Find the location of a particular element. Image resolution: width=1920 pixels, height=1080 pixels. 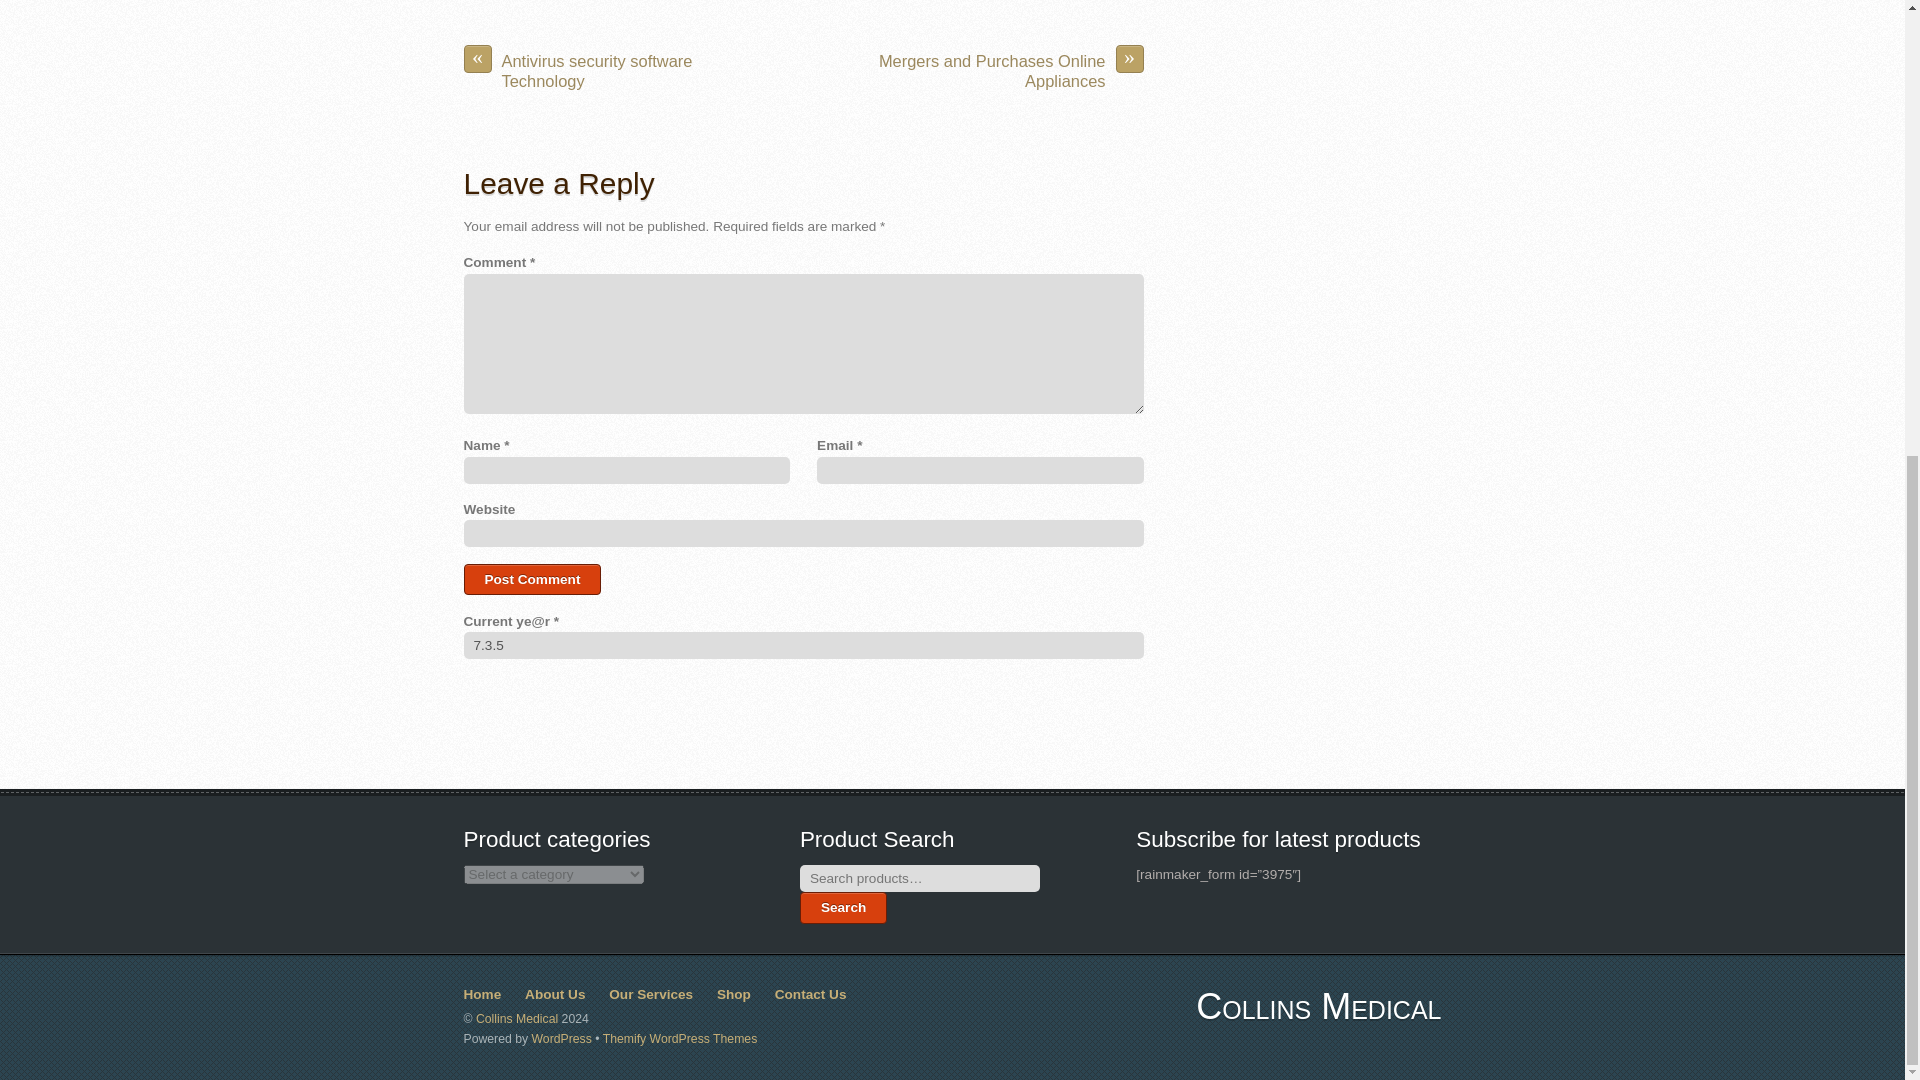

Post Comment is located at coordinates (533, 580).